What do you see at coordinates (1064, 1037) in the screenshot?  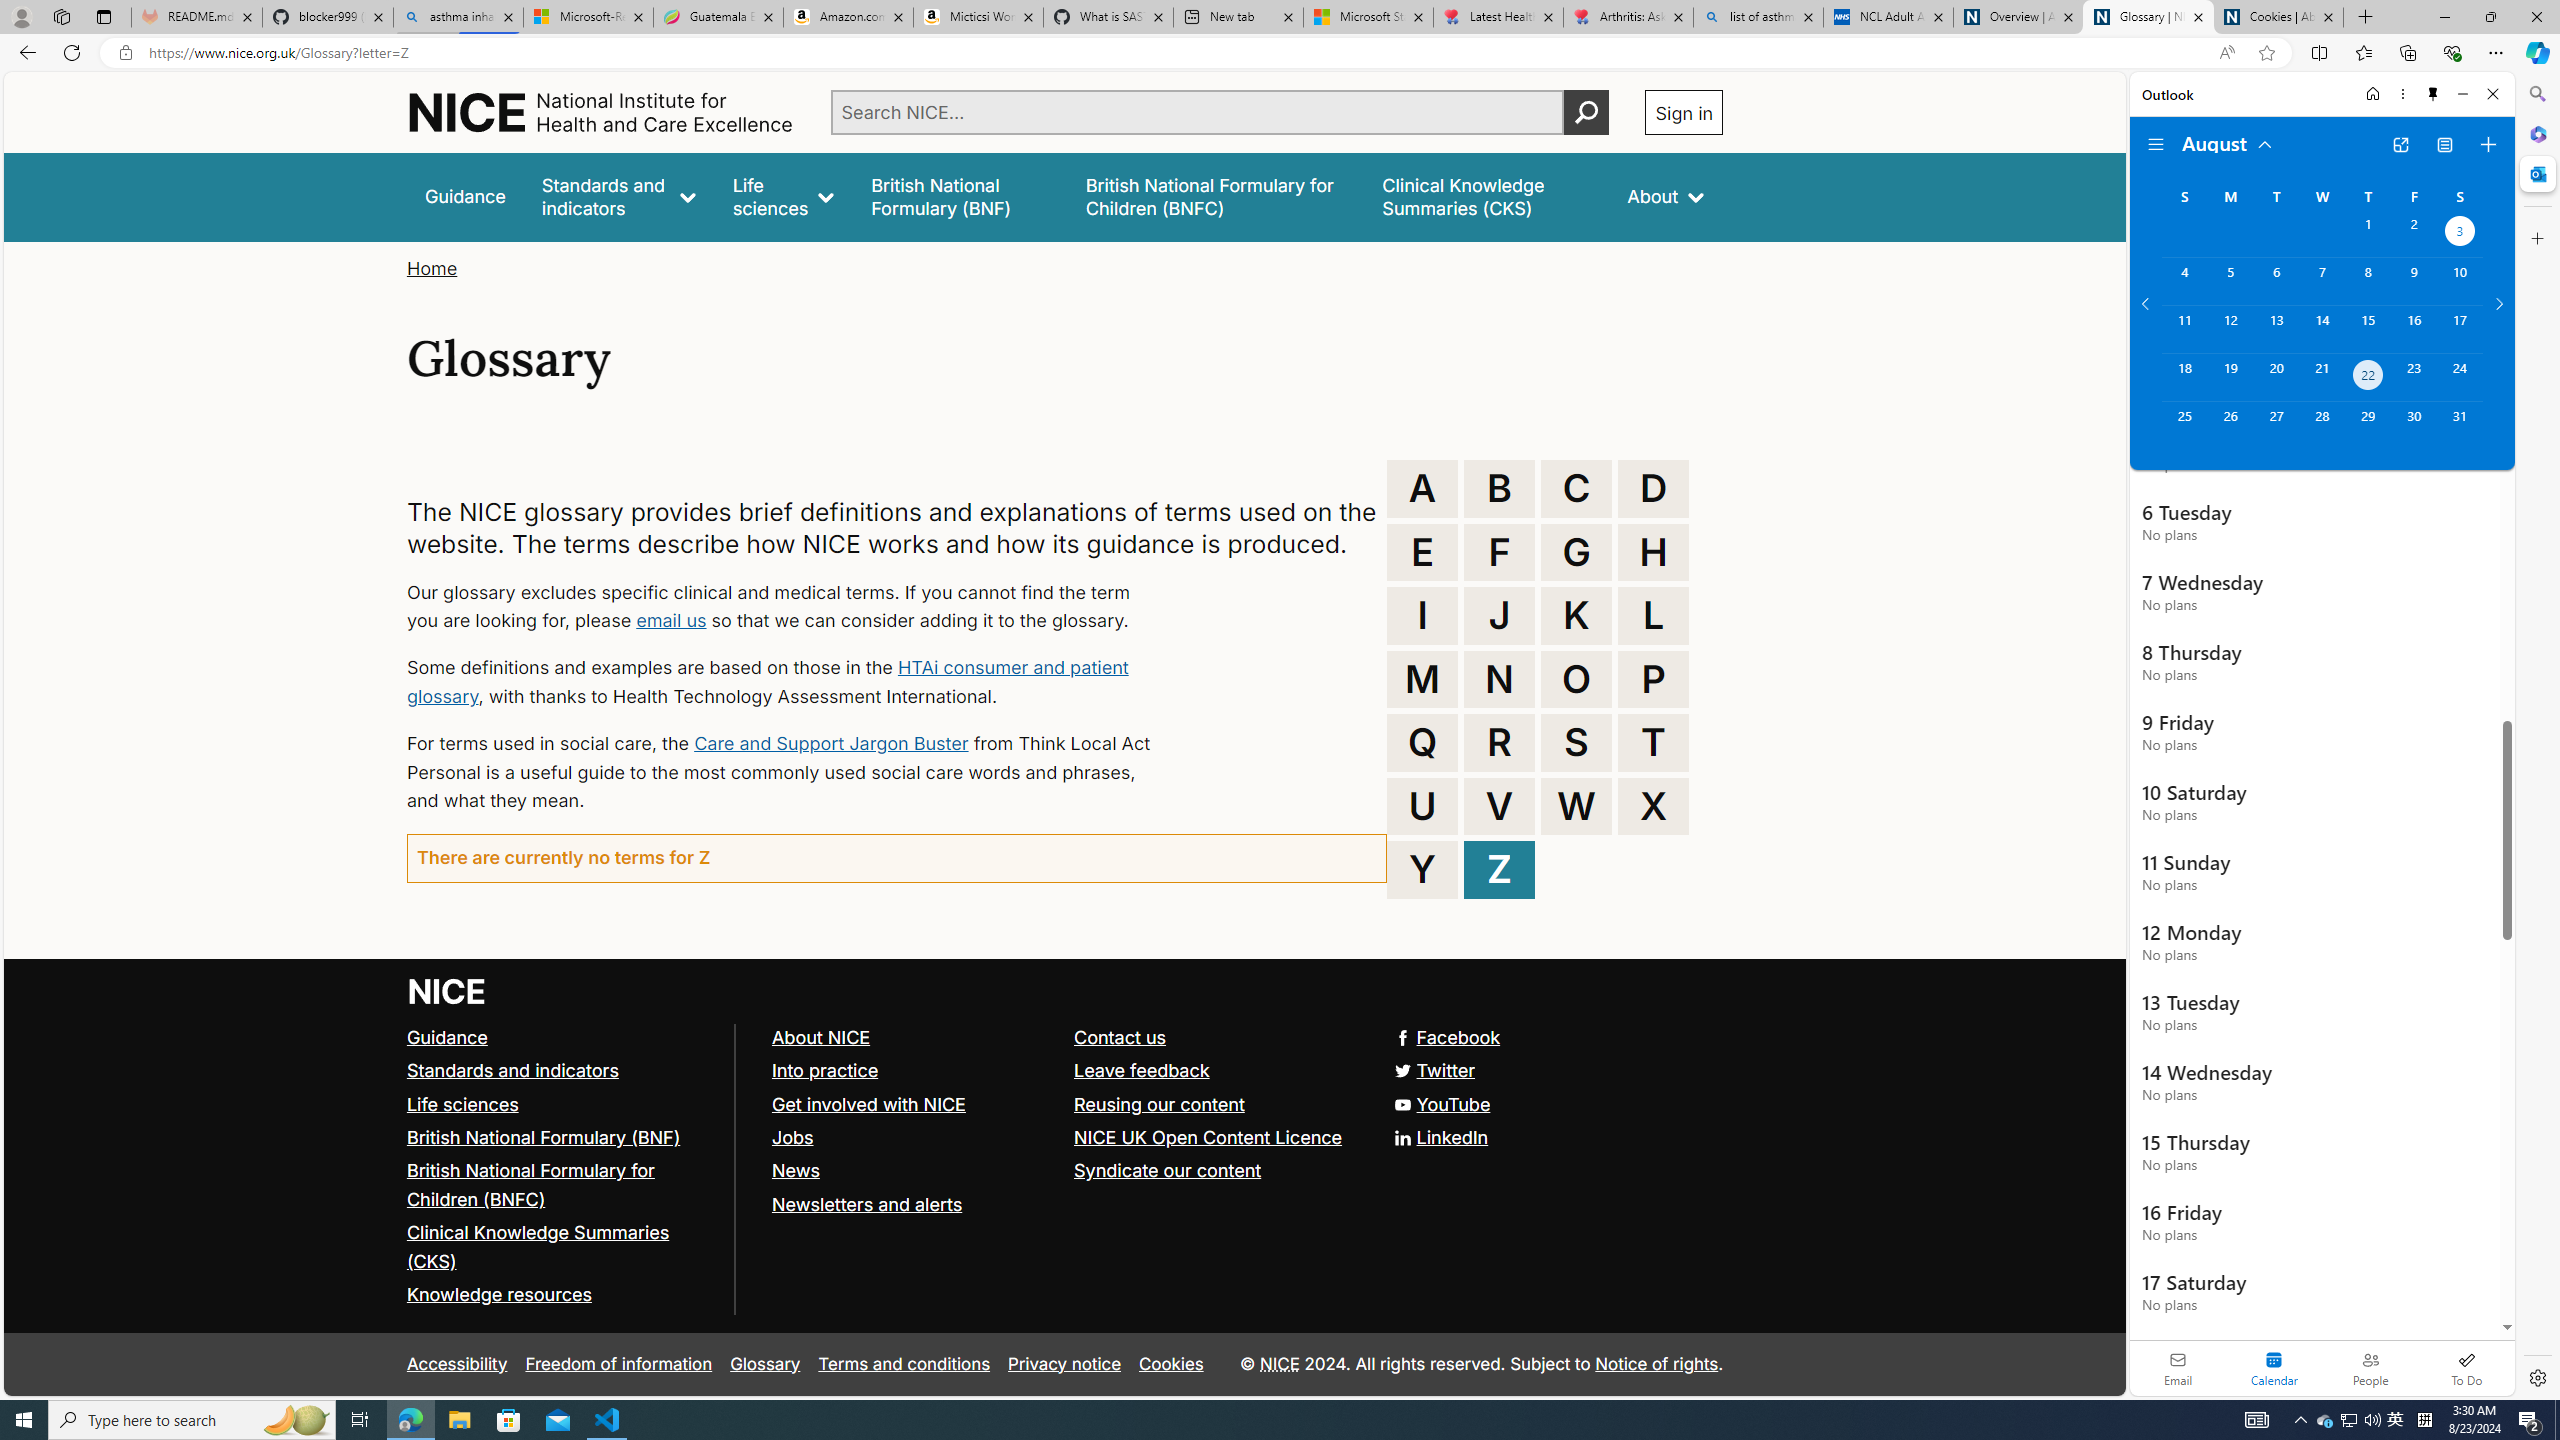 I see `Facebook` at bounding box center [1064, 1037].